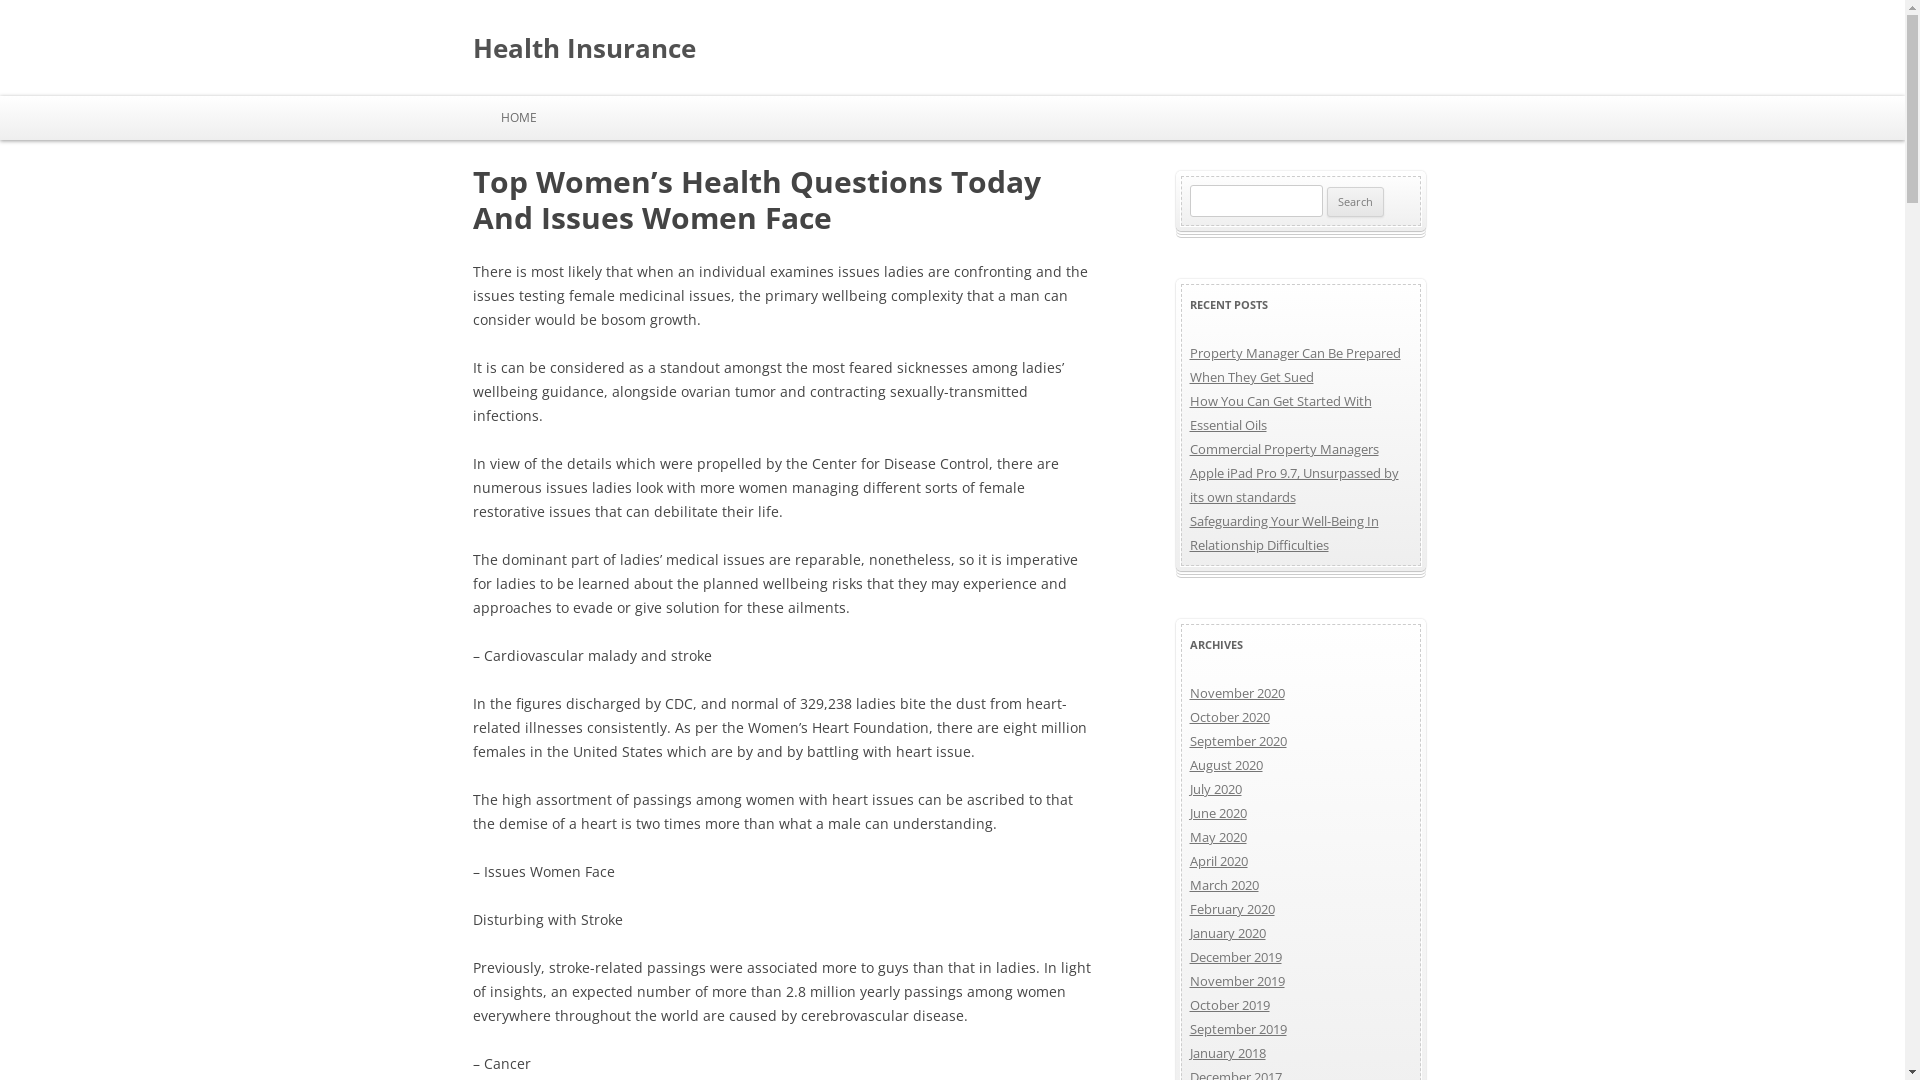  I want to click on February 2020, so click(1232, 909).